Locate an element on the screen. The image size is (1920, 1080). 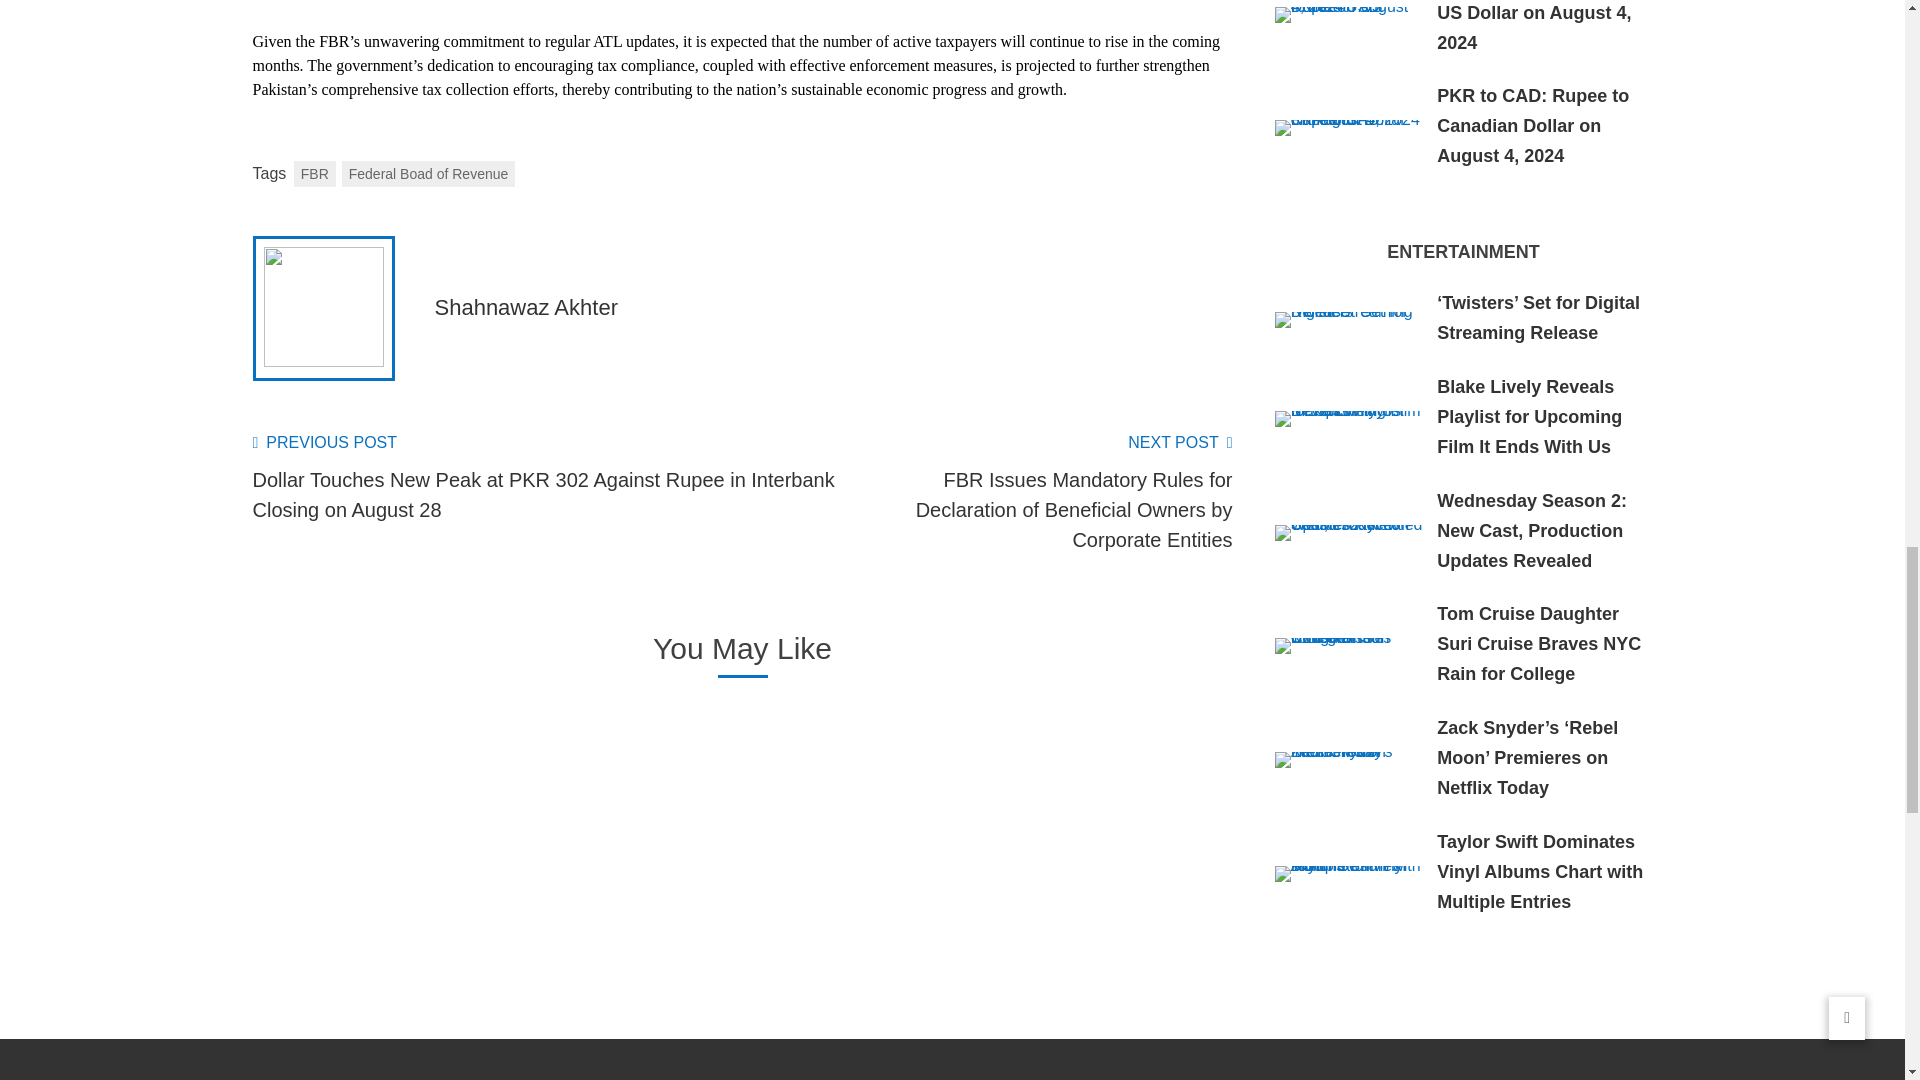
Federal Boad of Revenue is located at coordinates (428, 173).